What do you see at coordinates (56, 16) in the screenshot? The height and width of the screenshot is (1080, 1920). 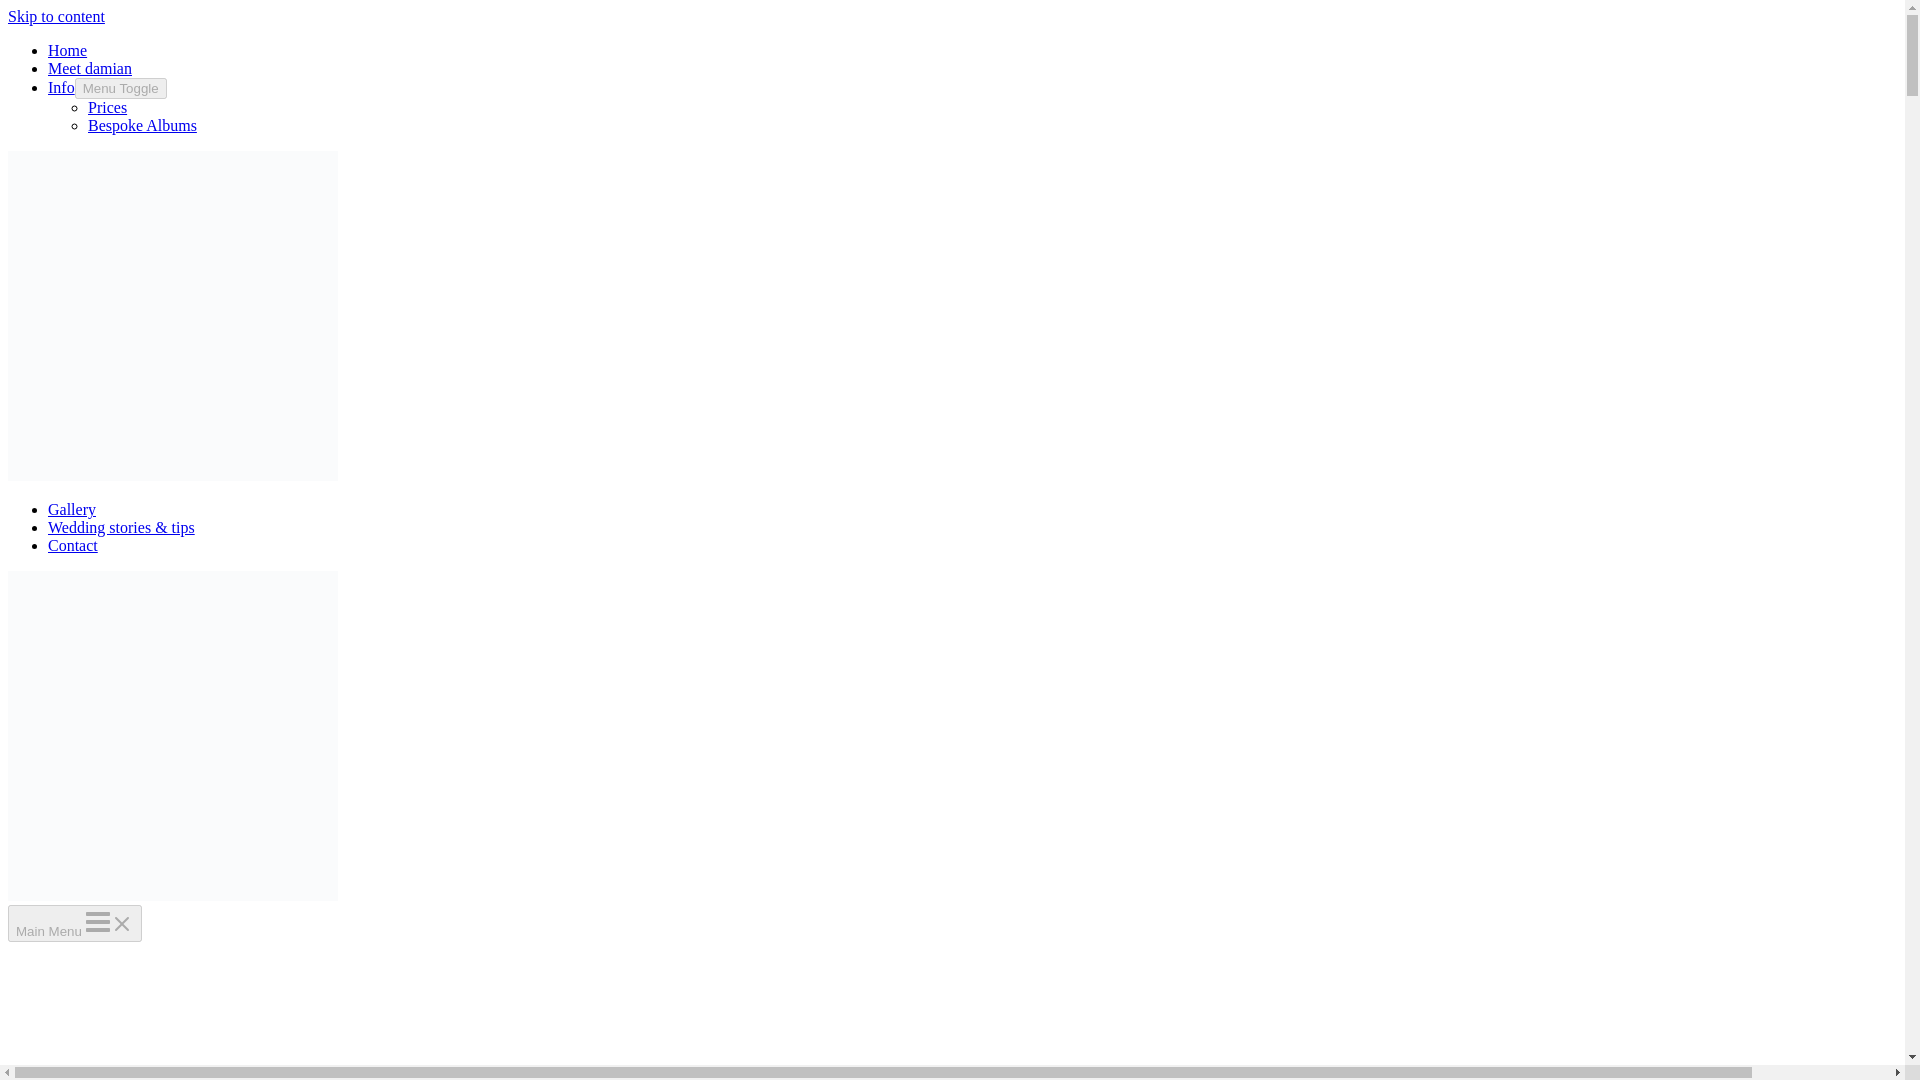 I see `Skip to content` at bounding box center [56, 16].